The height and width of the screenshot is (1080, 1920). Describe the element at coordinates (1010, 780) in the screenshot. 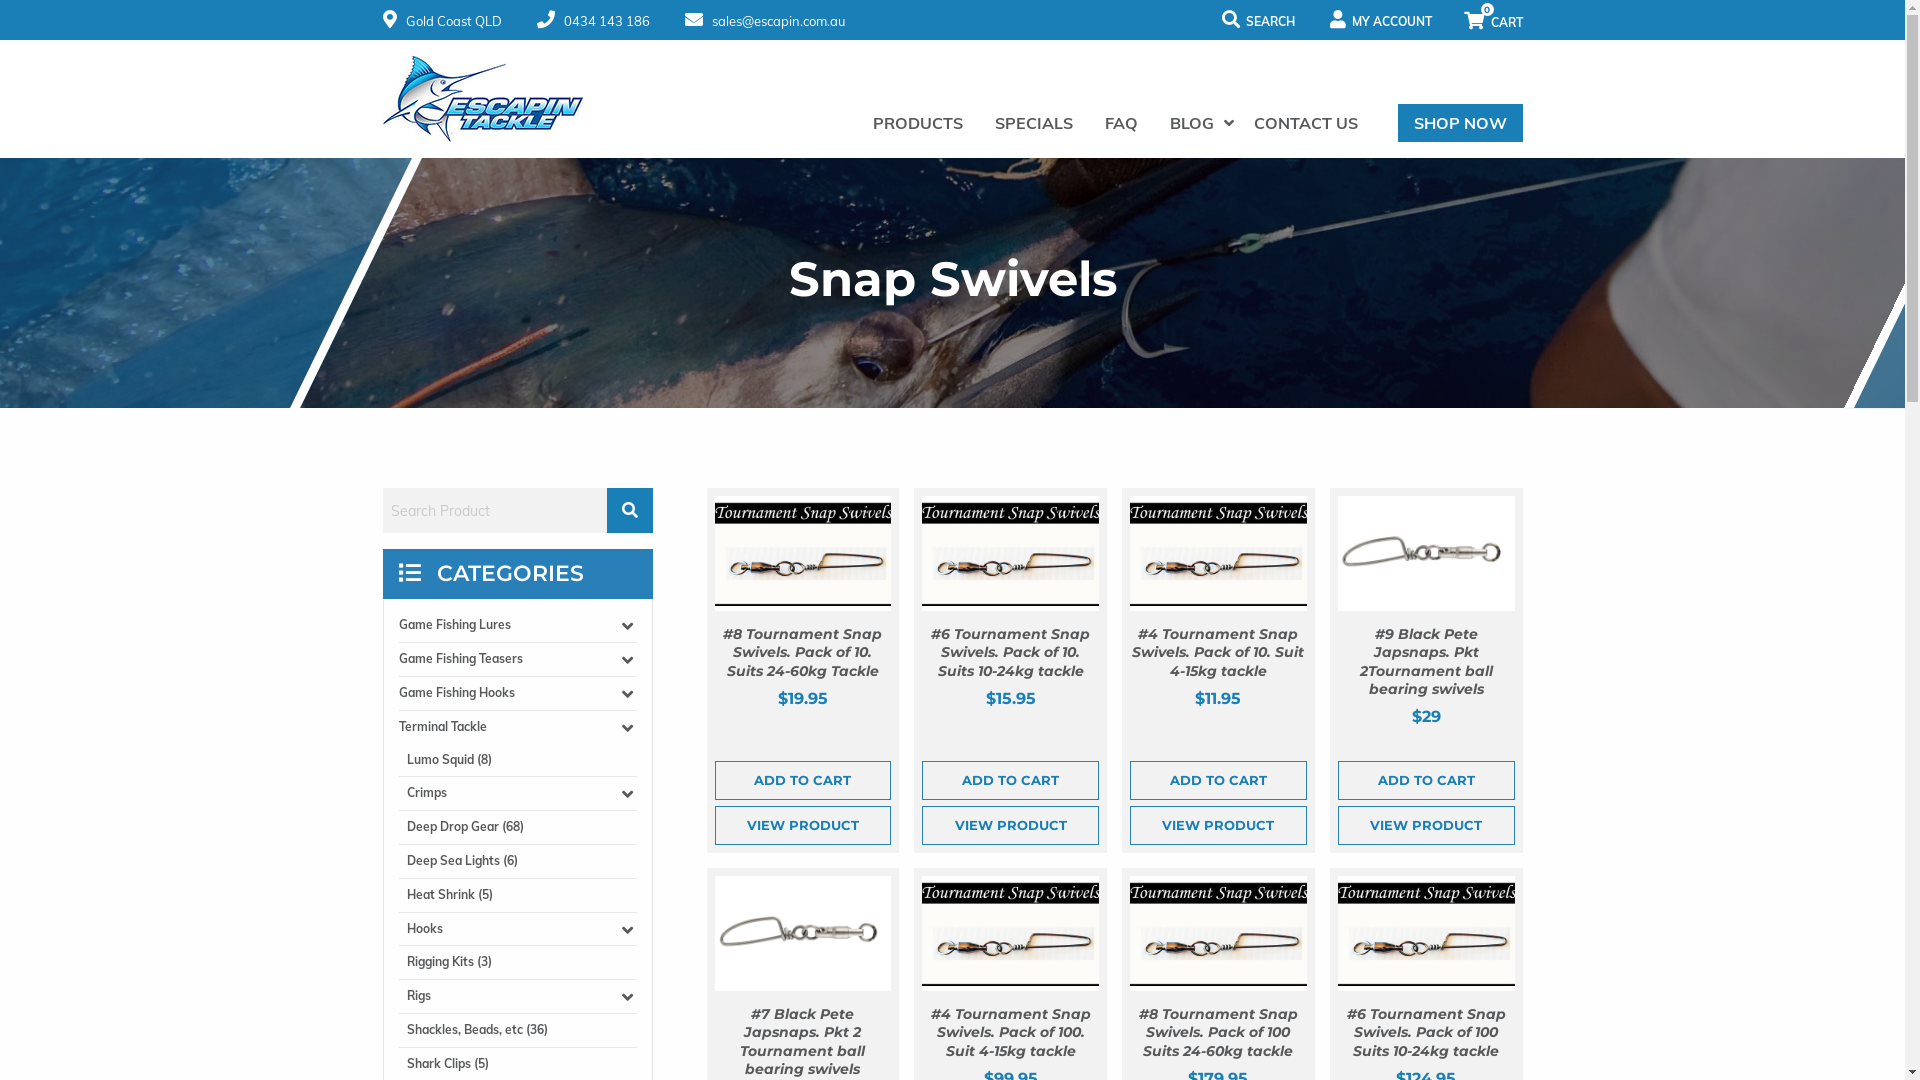

I see `ADD TO CART` at that location.